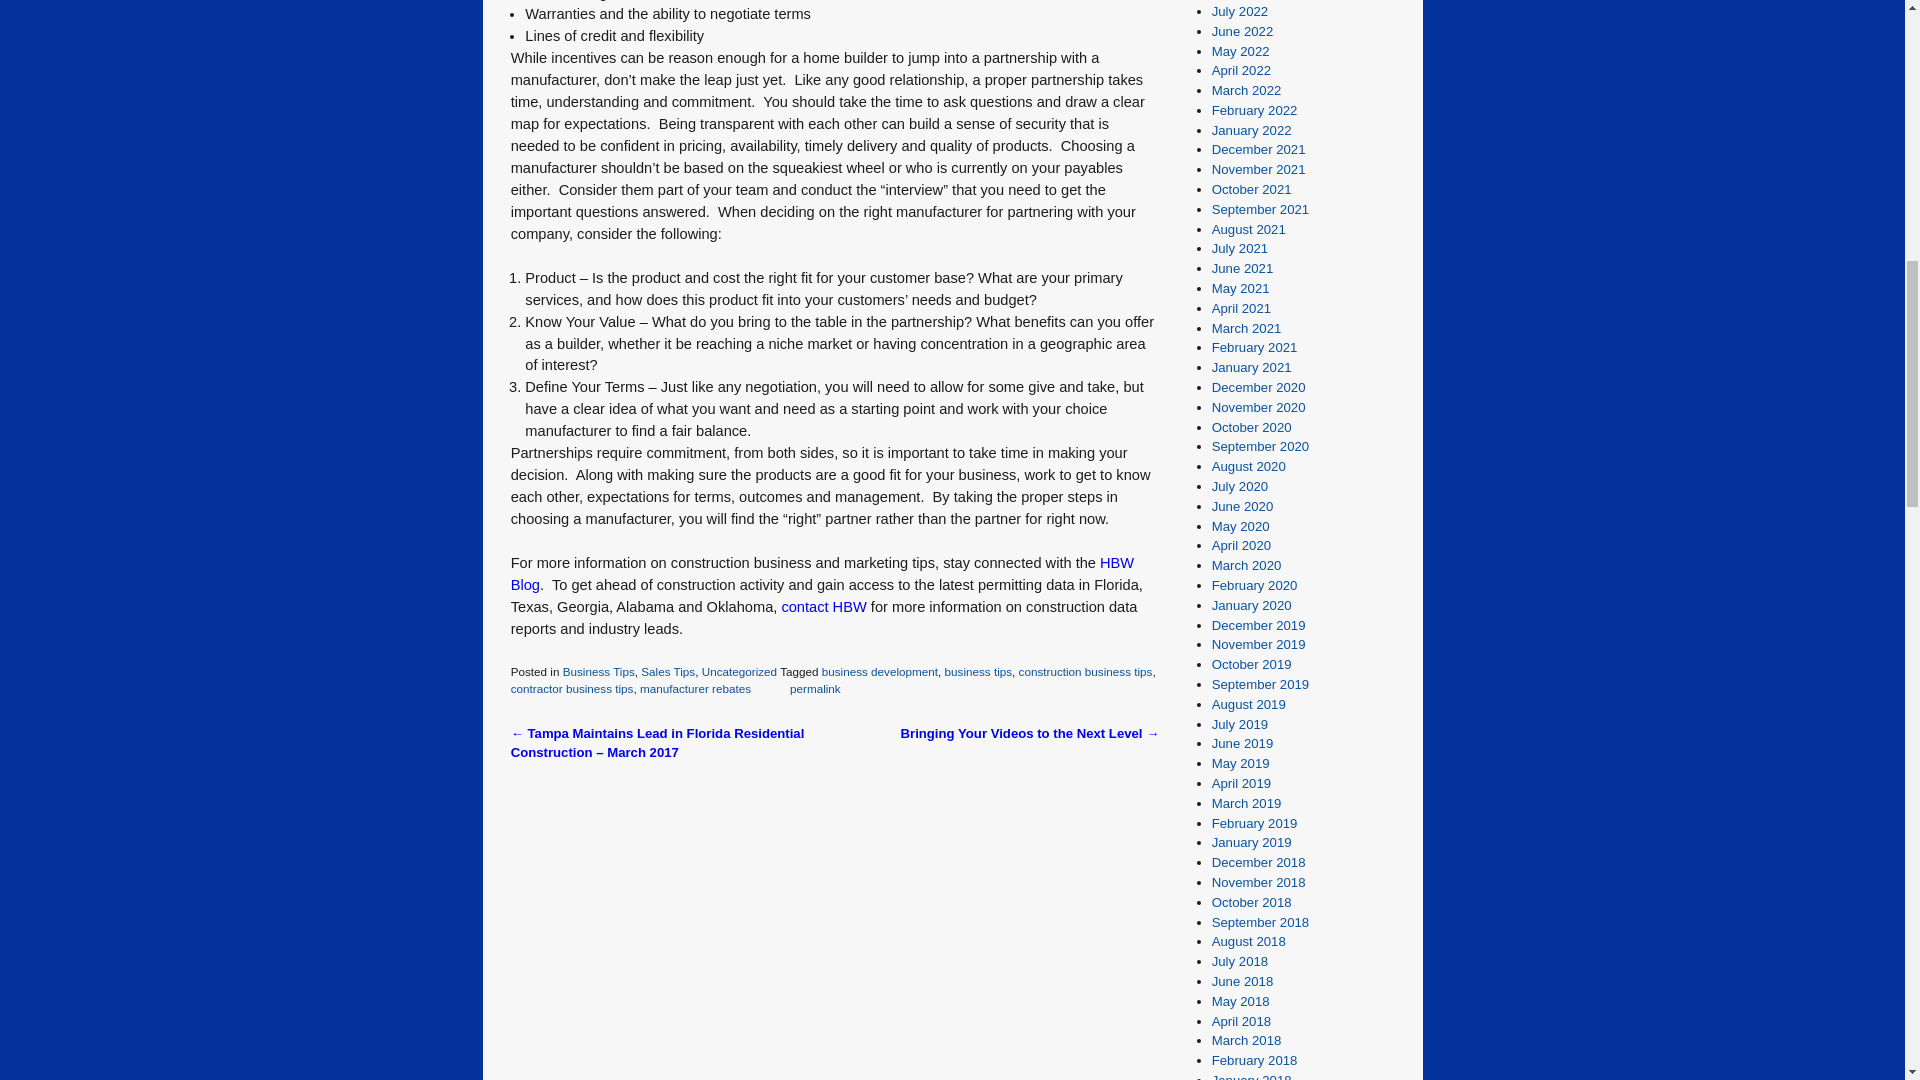 The image size is (1920, 1080). Describe the element at coordinates (978, 672) in the screenshot. I see `business tips` at that location.